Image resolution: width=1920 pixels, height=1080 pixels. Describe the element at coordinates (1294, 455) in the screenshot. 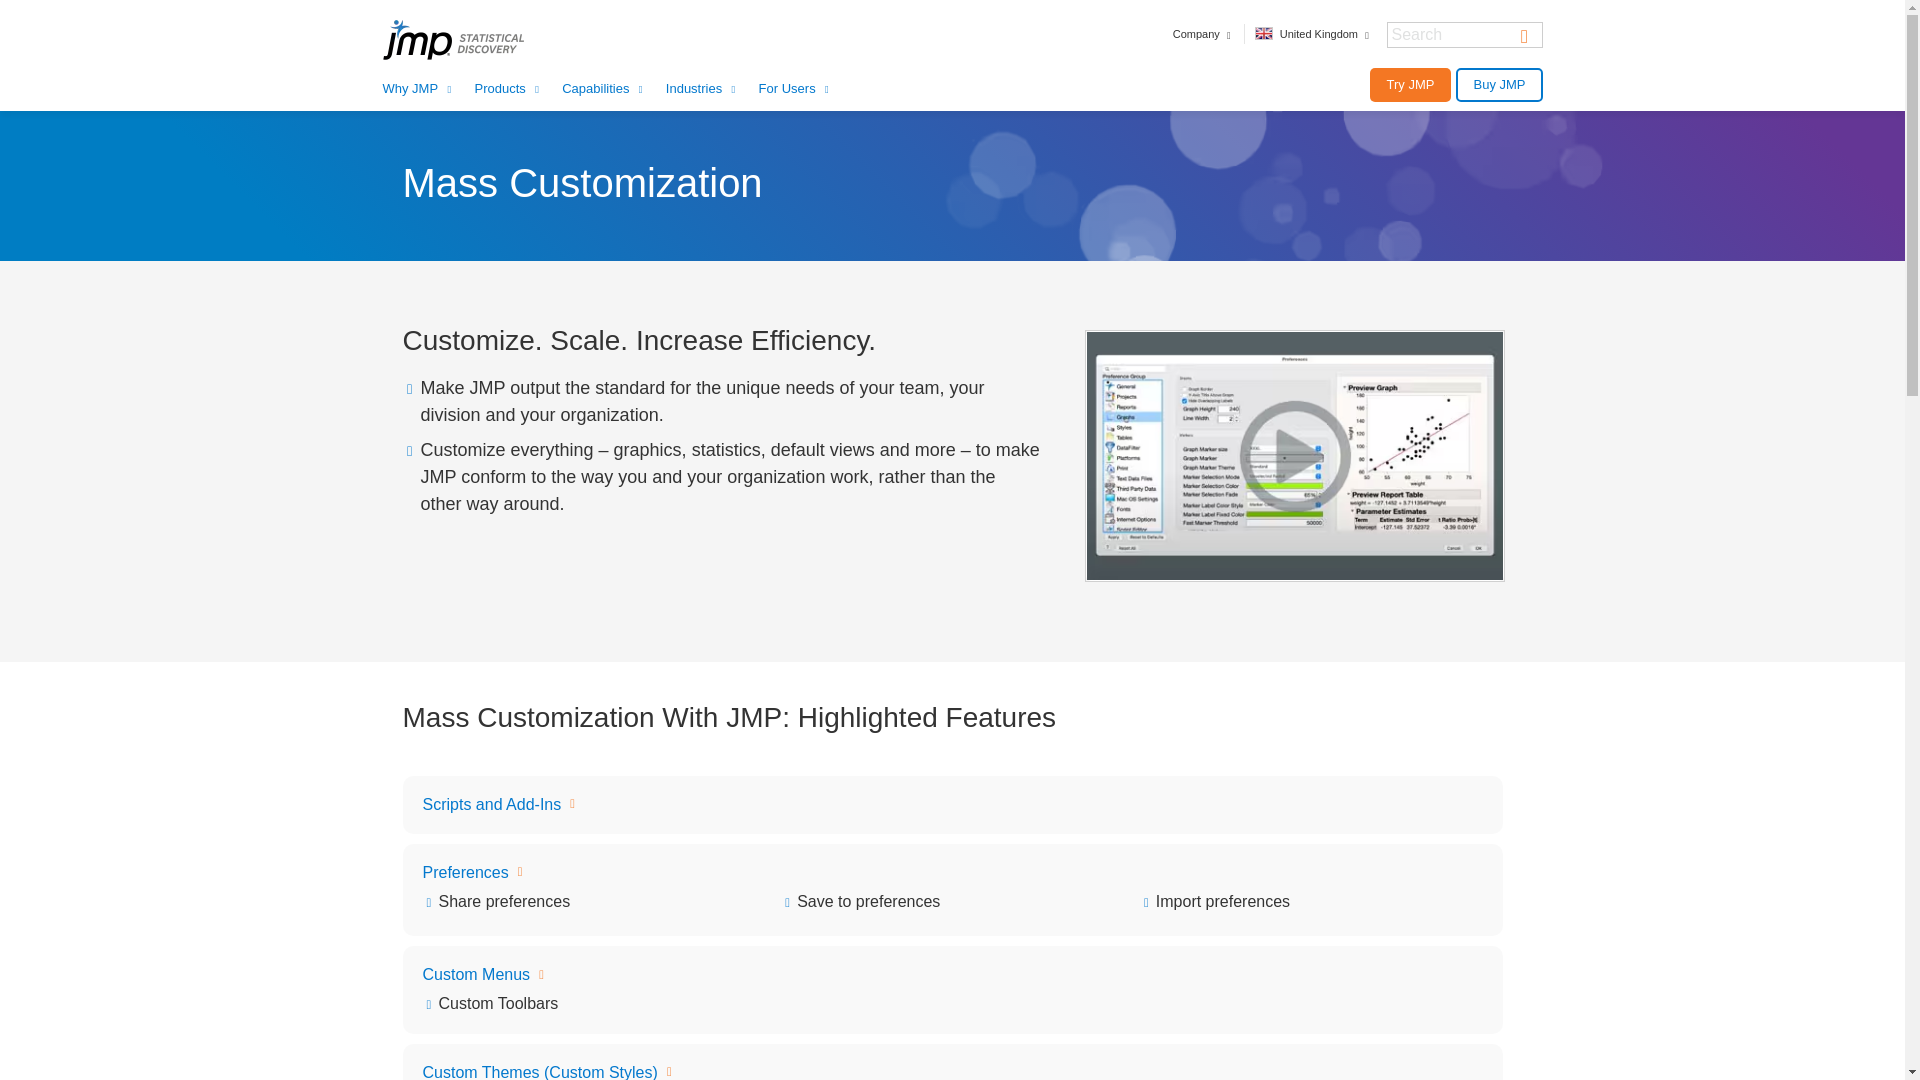

I see `Mass Customization` at that location.